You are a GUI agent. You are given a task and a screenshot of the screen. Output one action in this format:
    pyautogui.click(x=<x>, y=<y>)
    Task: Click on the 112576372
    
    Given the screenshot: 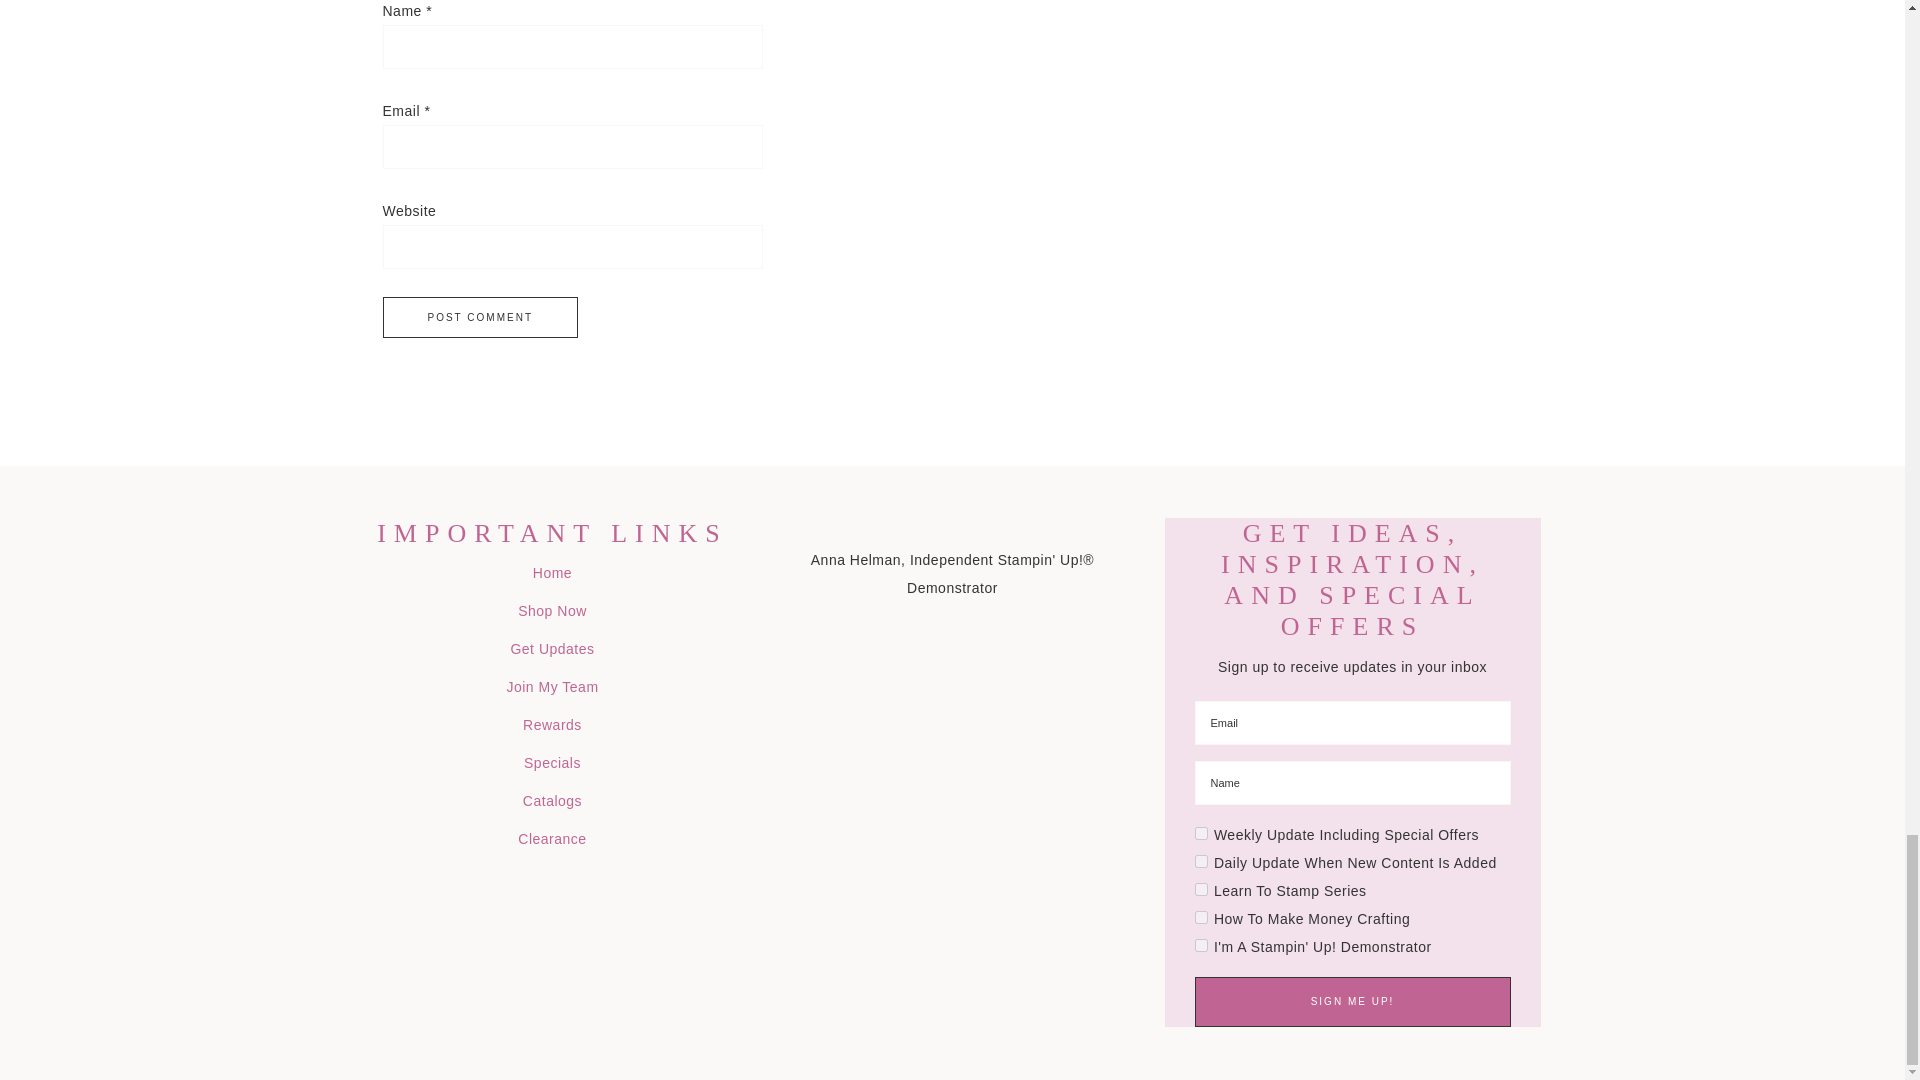 What is the action you would take?
    pyautogui.click(x=1200, y=944)
    